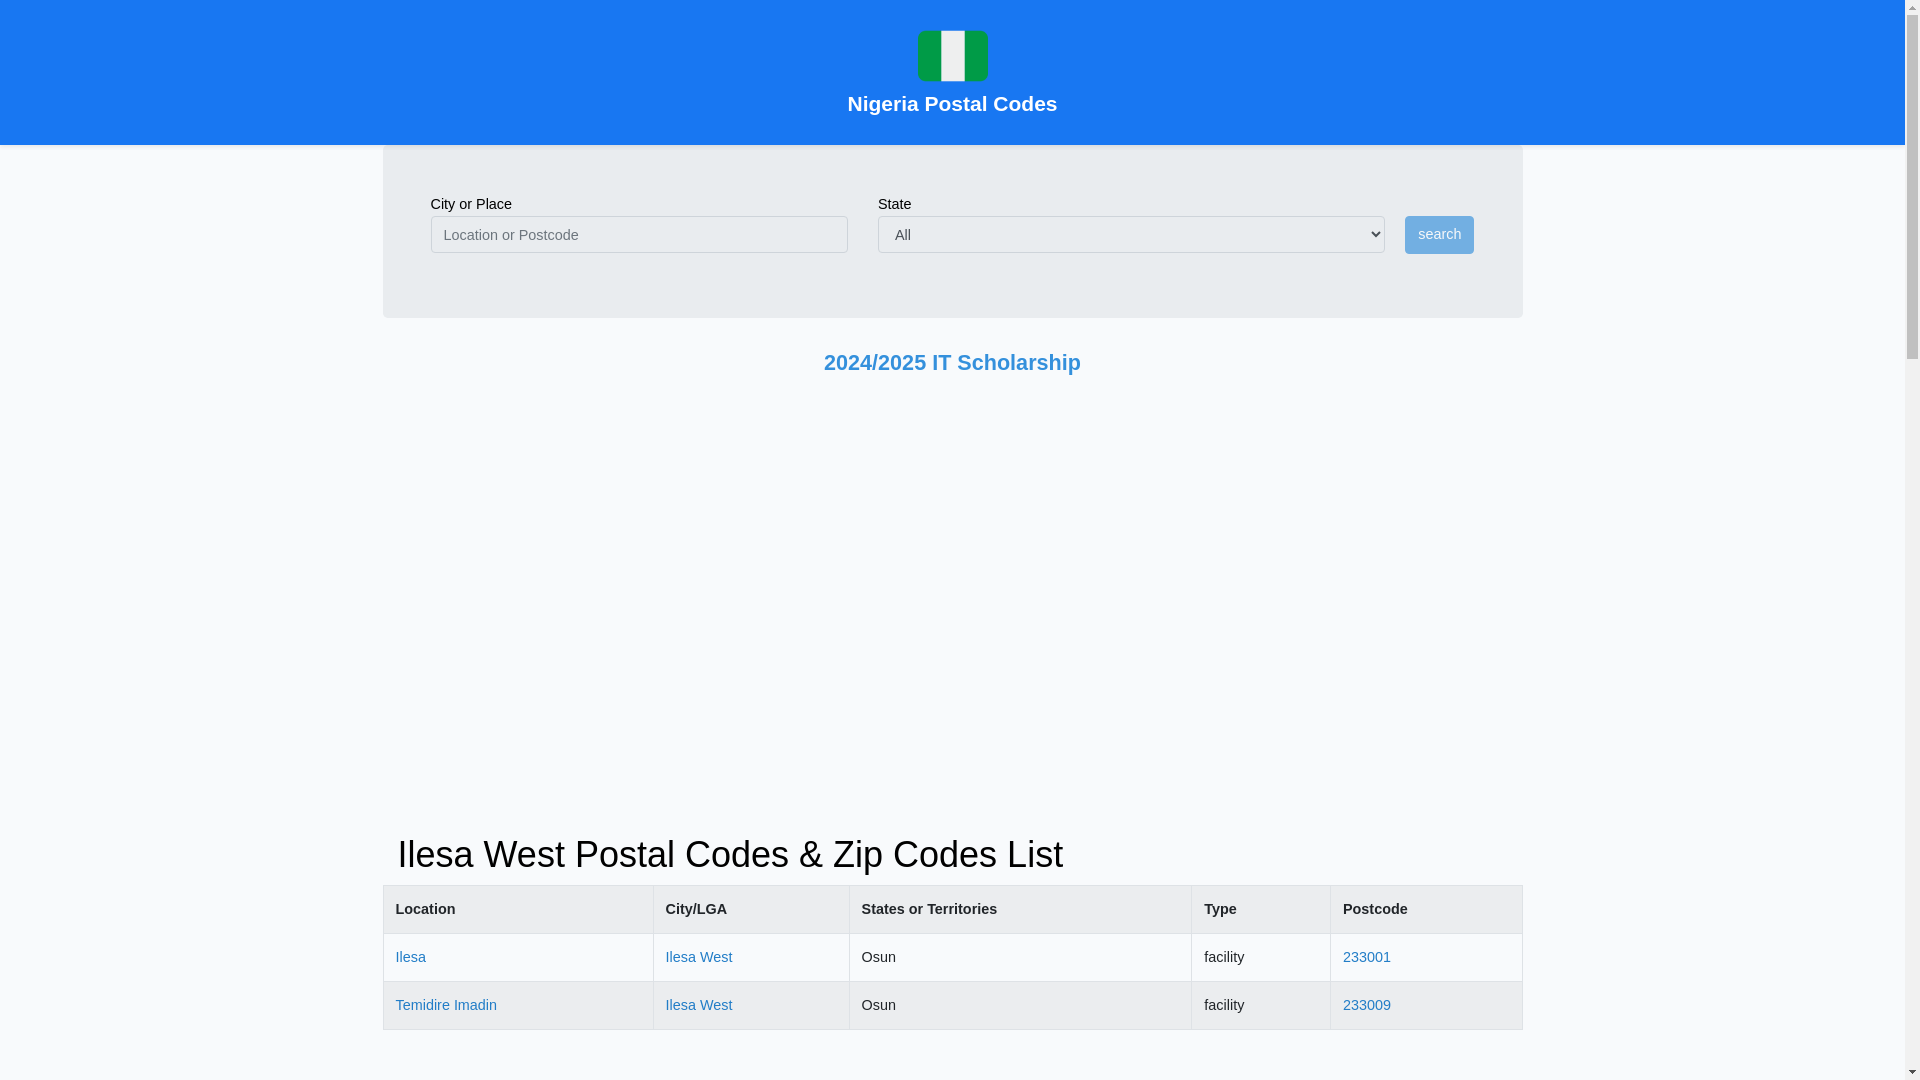 The width and height of the screenshot is (1920, 1080). Describe the element at coordinates (1366, 1004) in the screenshot. I see `233009` at that location.